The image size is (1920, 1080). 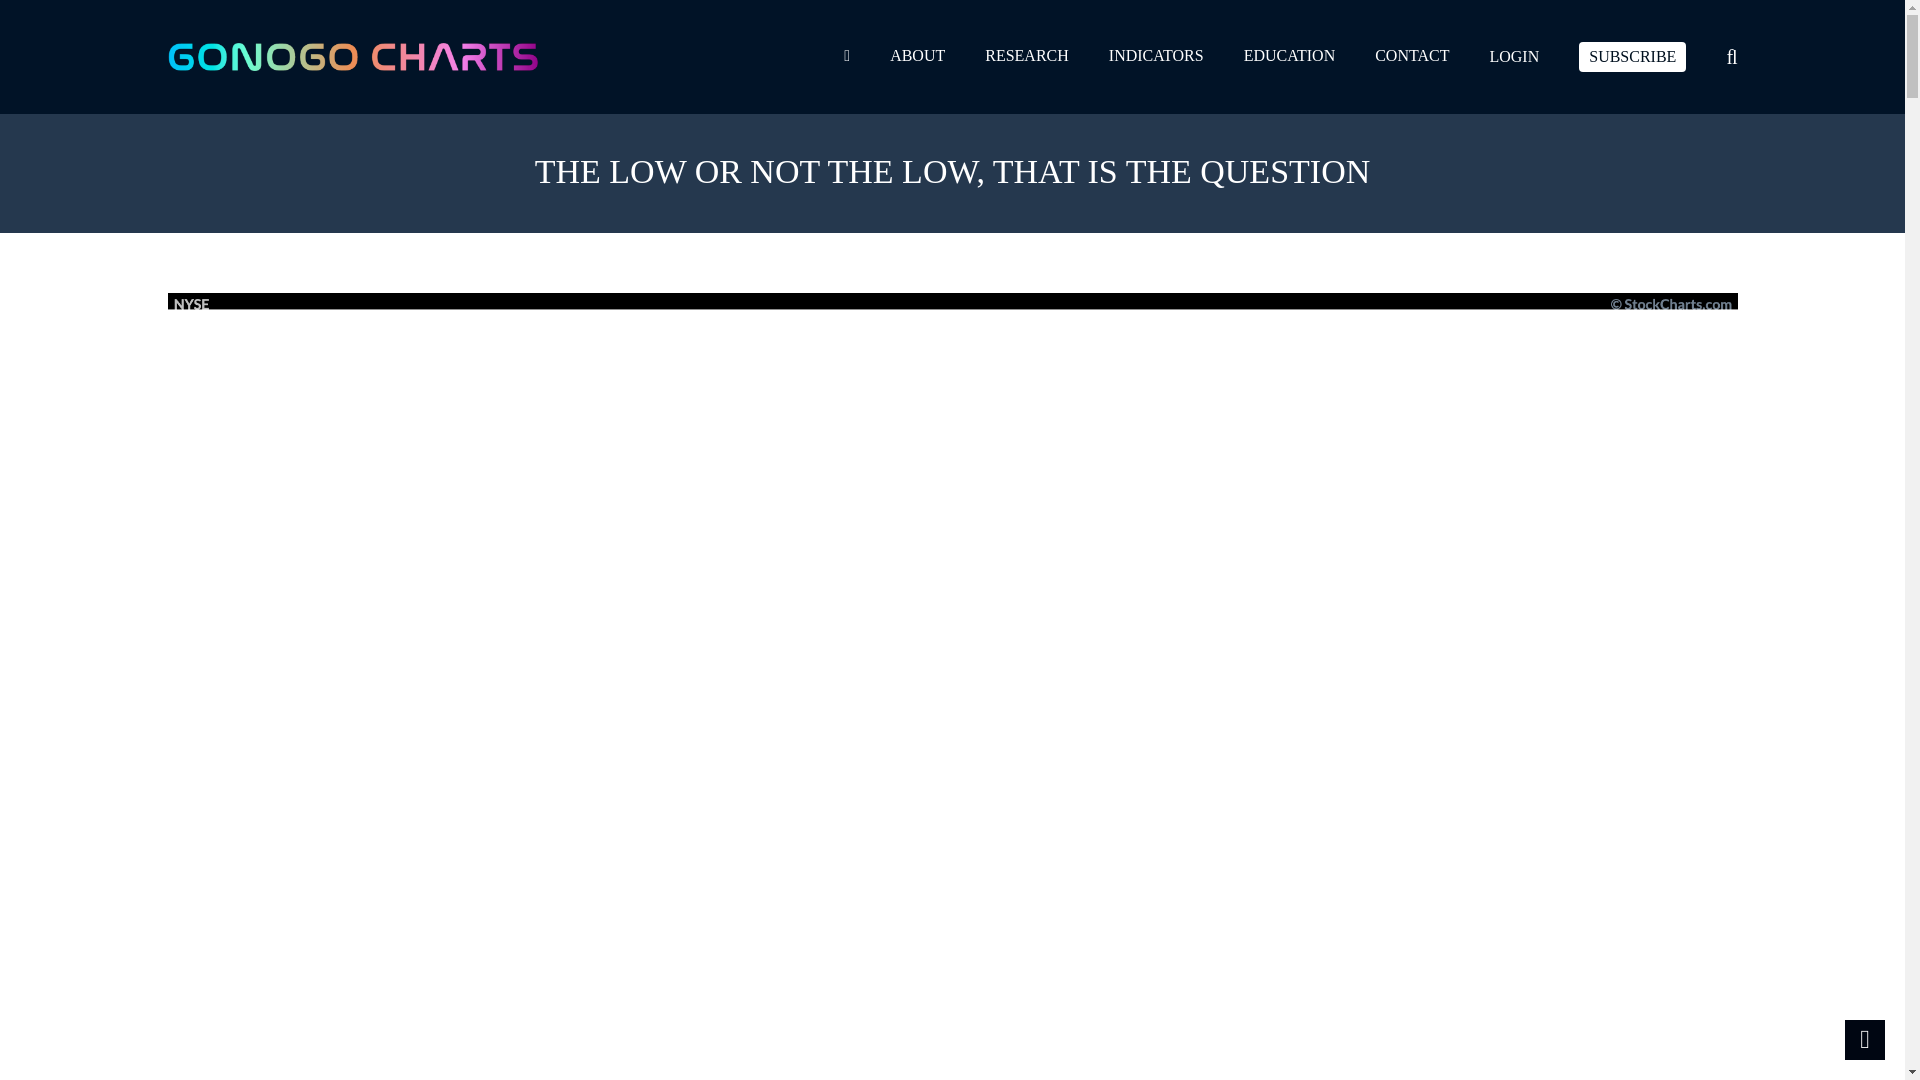 What do you see at coordinates (1026, 56) in the screenshot?
I see `RESEARCH` at bounding box center [1026, 56].